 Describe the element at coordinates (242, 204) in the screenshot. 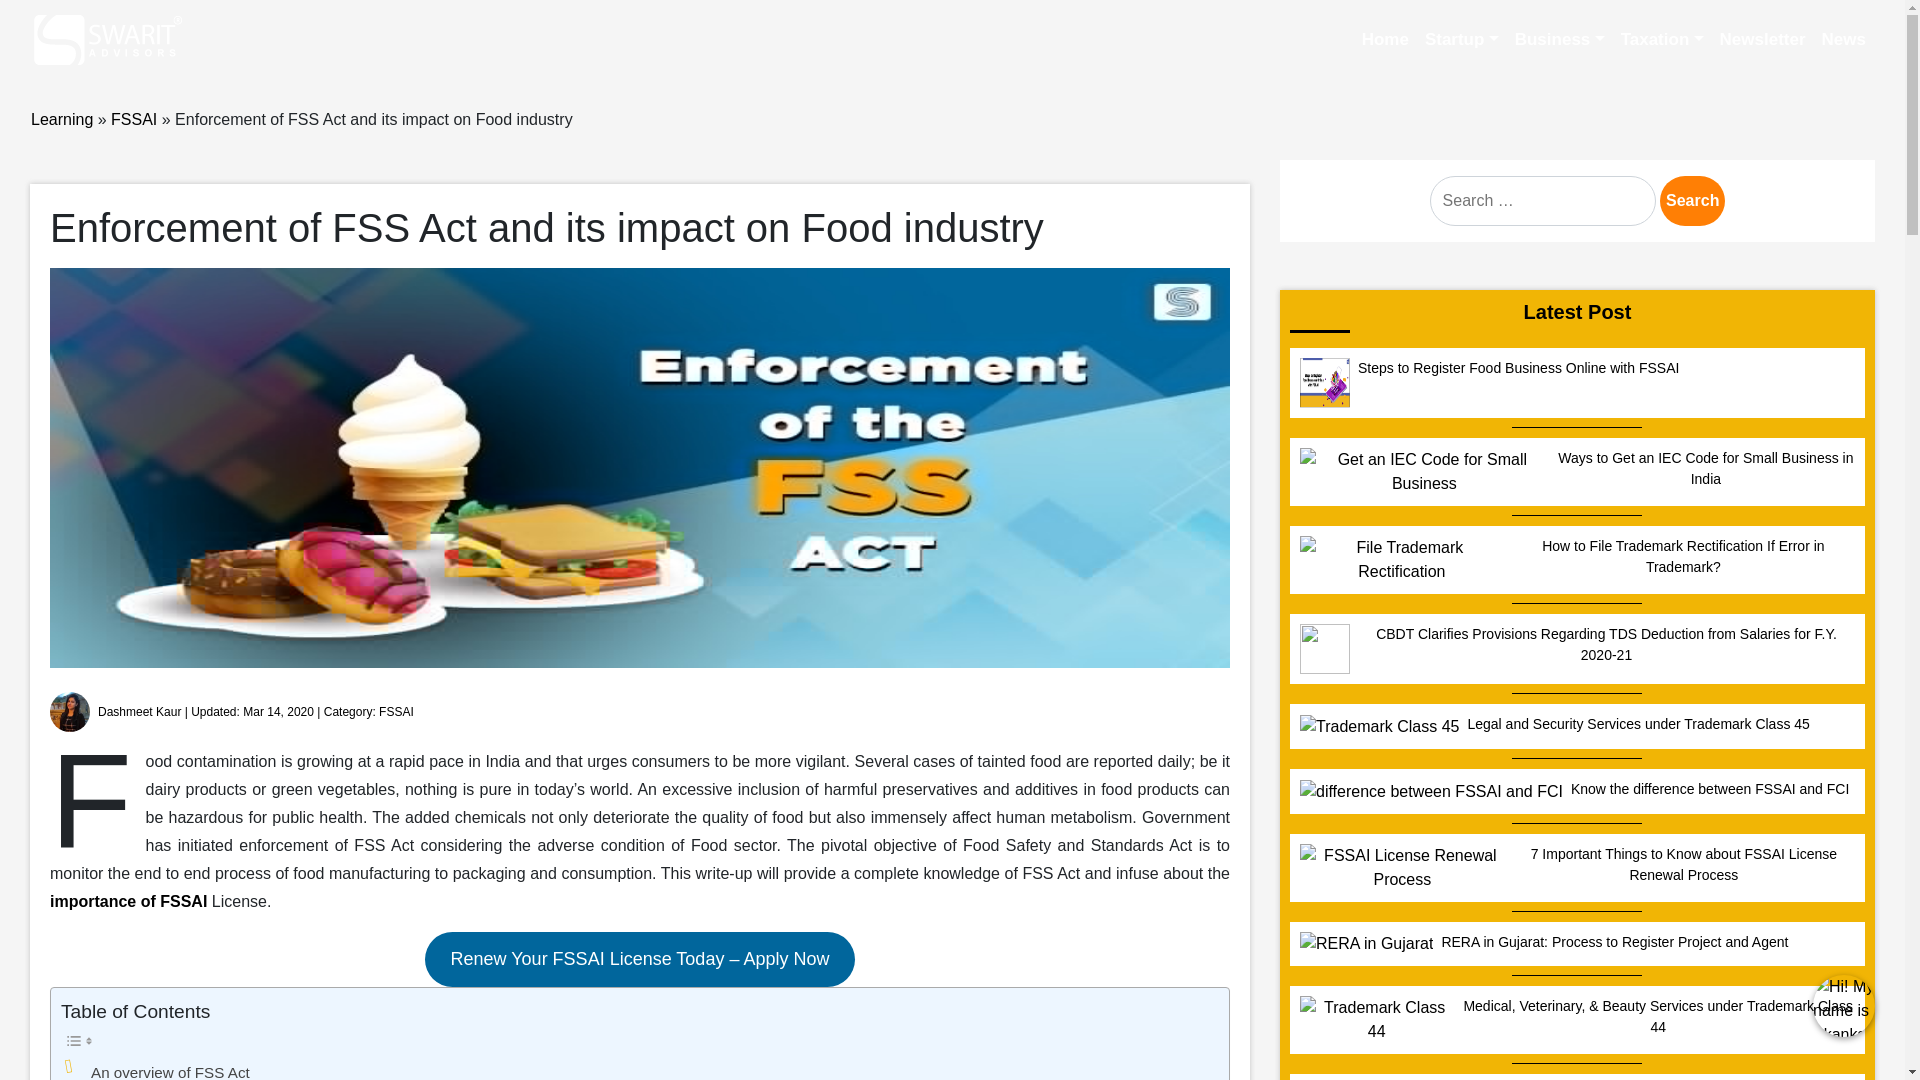

I see `Peer to Peer lending` at that location.